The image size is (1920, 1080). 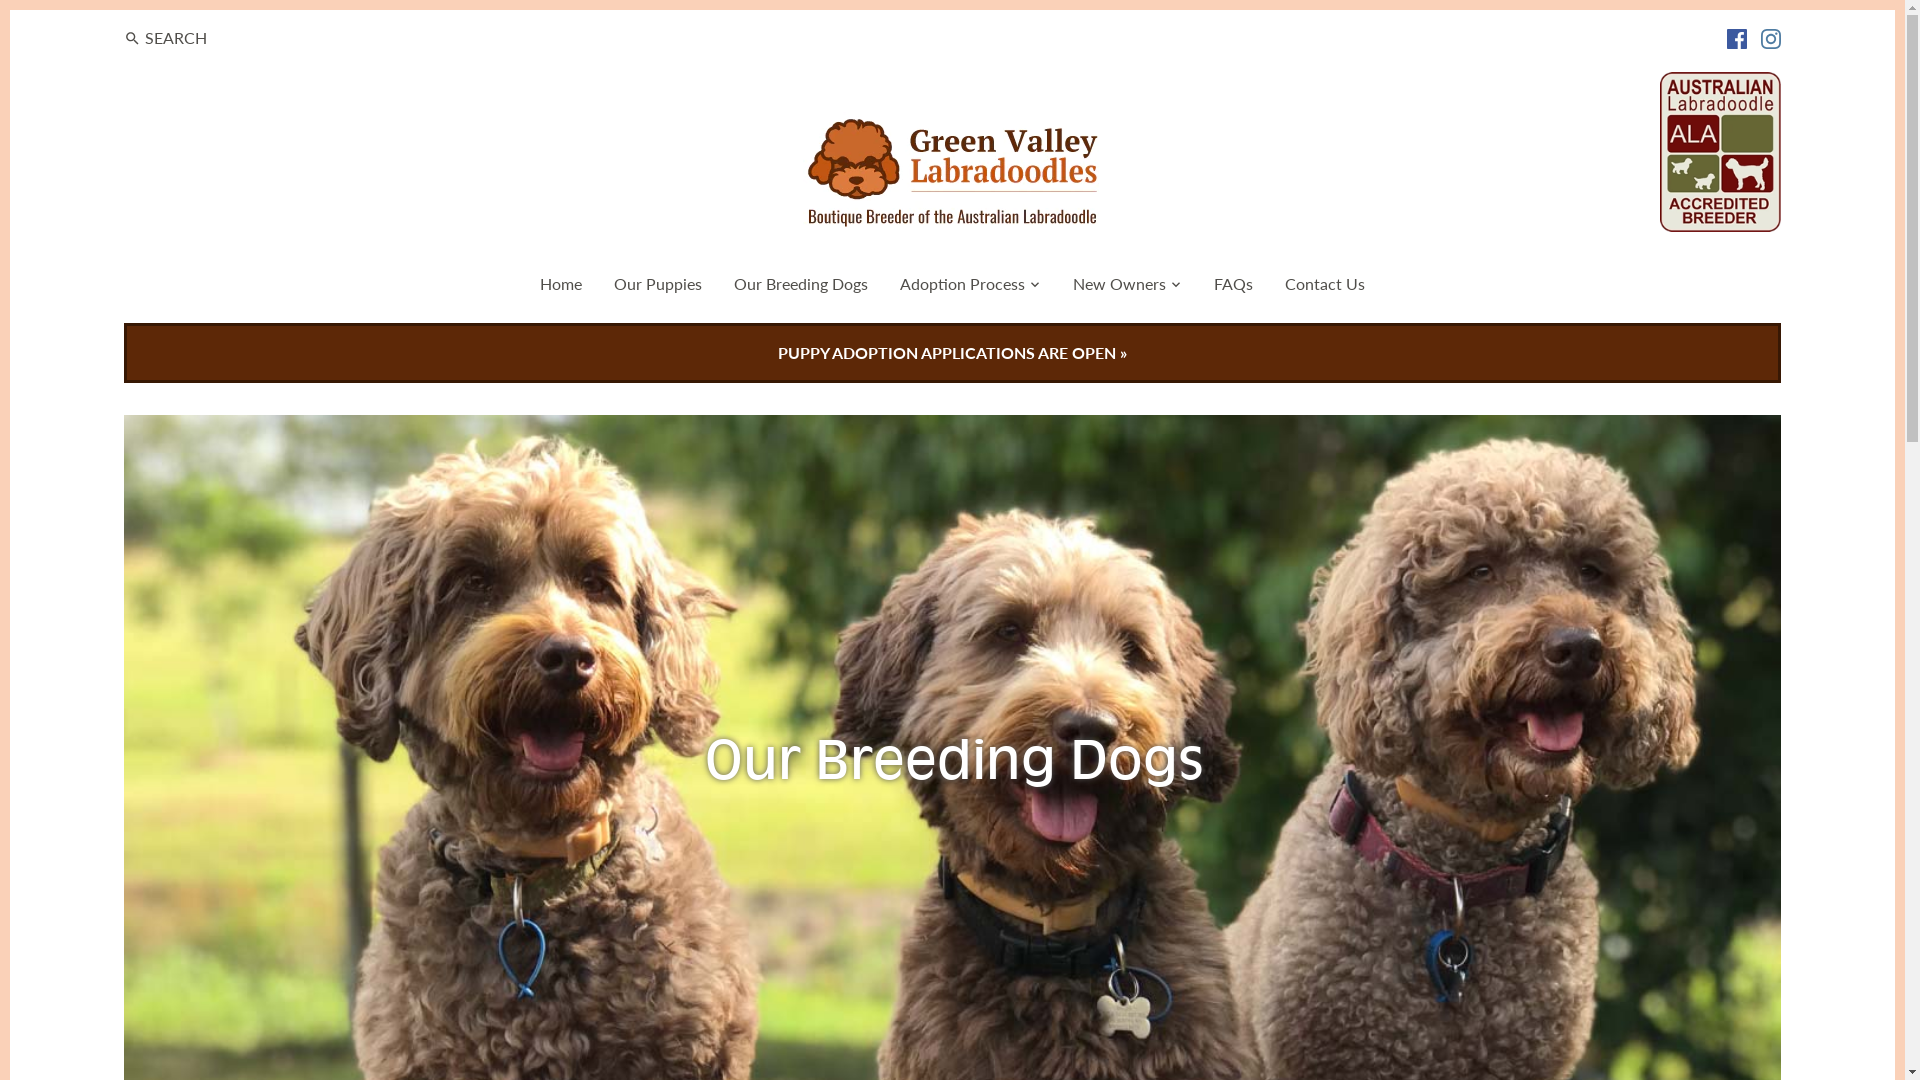 What do you see at coordinates (1737, 37) in the screenshot?
I see `FACEBOOK` at bounding box center [1737, 37].